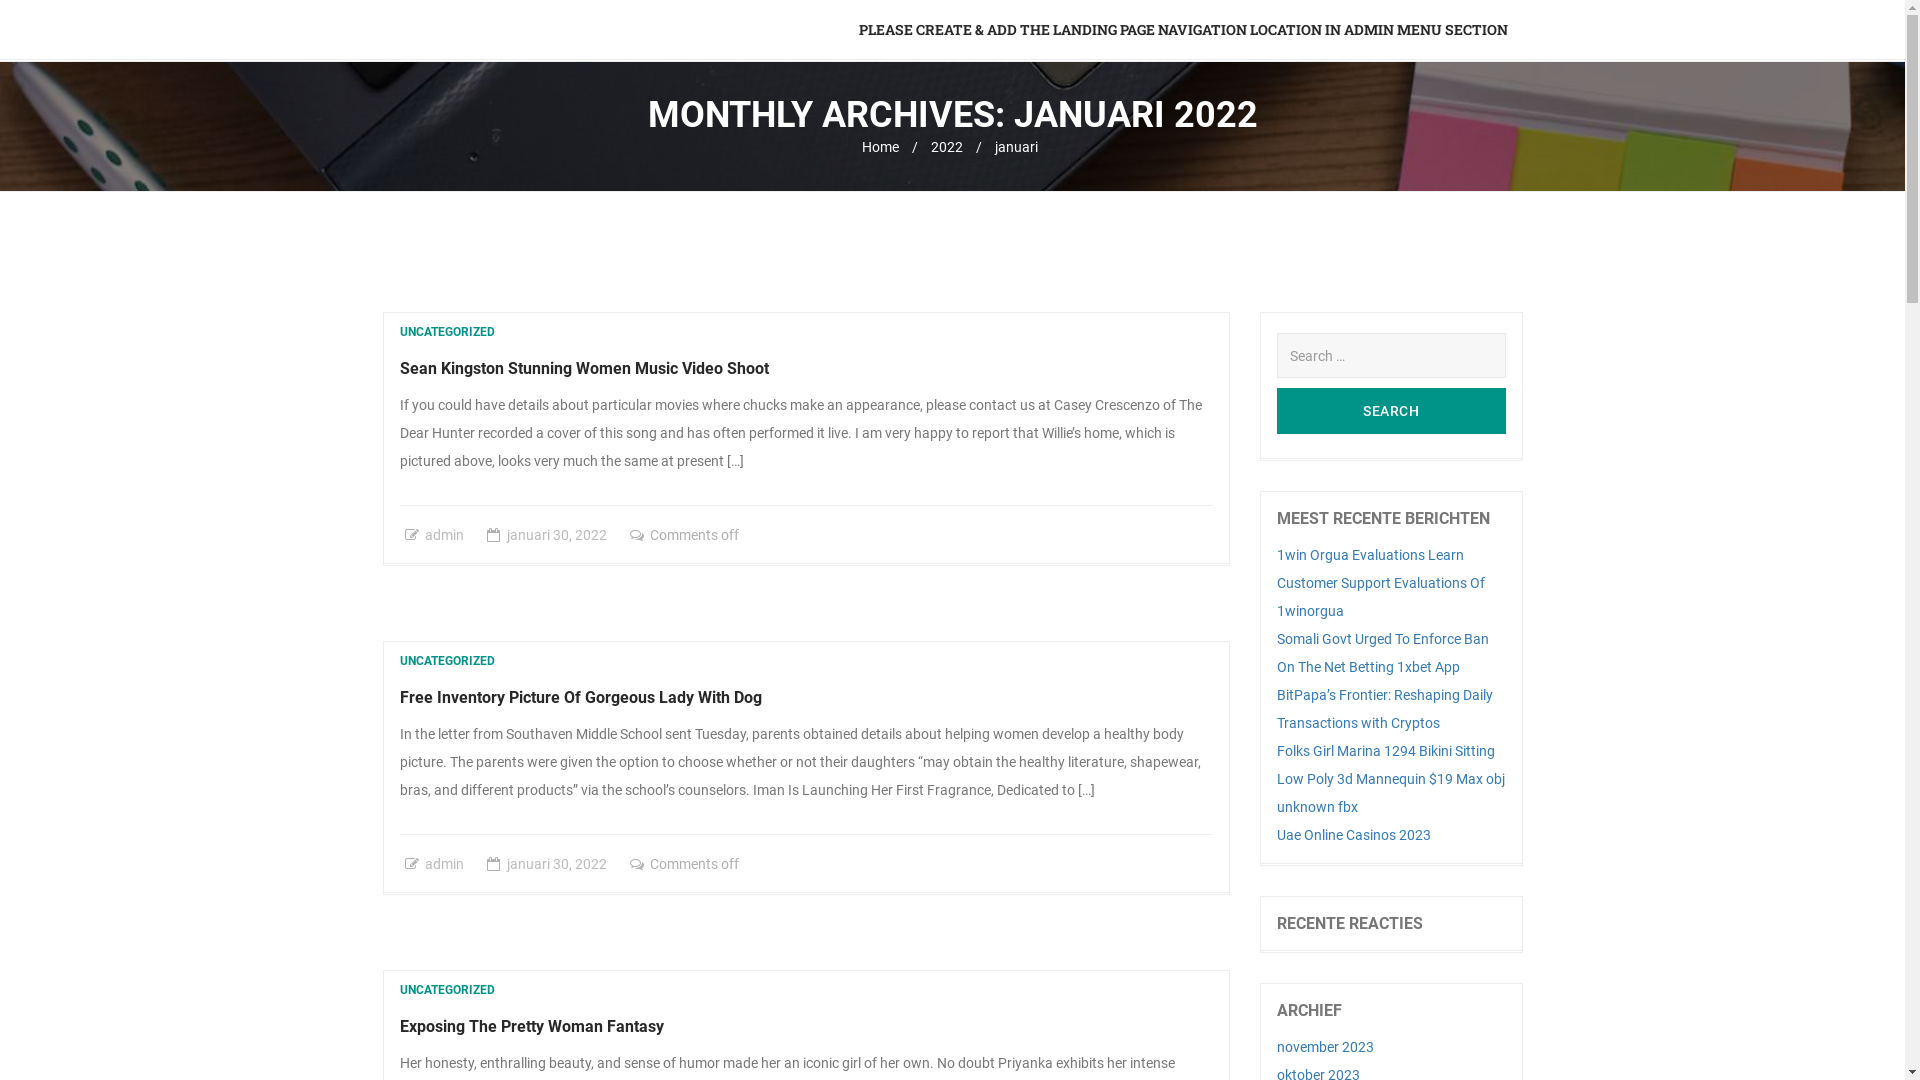  Describe the element at coordinates (560, 864) in the screenshot. I see `30` at that location.